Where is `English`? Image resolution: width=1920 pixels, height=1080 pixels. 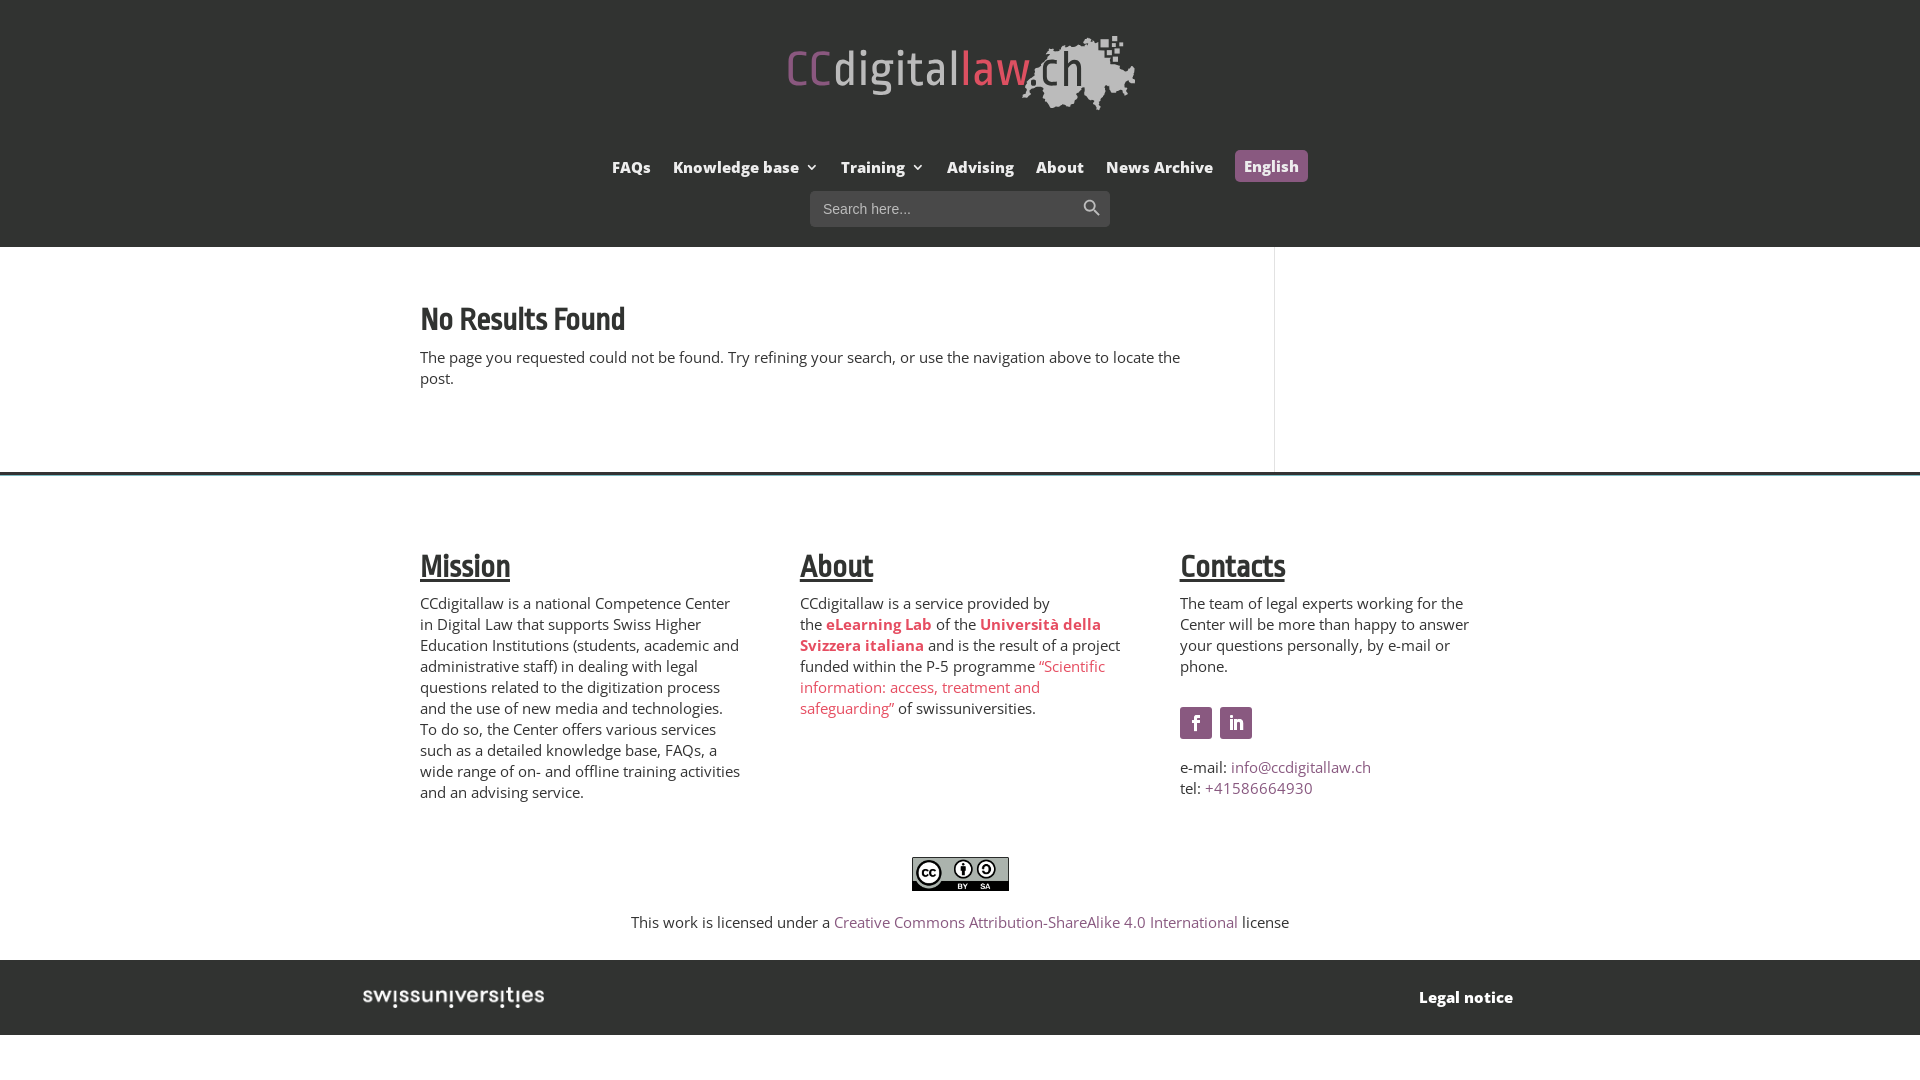
English is located at coordinates (1272, 166).